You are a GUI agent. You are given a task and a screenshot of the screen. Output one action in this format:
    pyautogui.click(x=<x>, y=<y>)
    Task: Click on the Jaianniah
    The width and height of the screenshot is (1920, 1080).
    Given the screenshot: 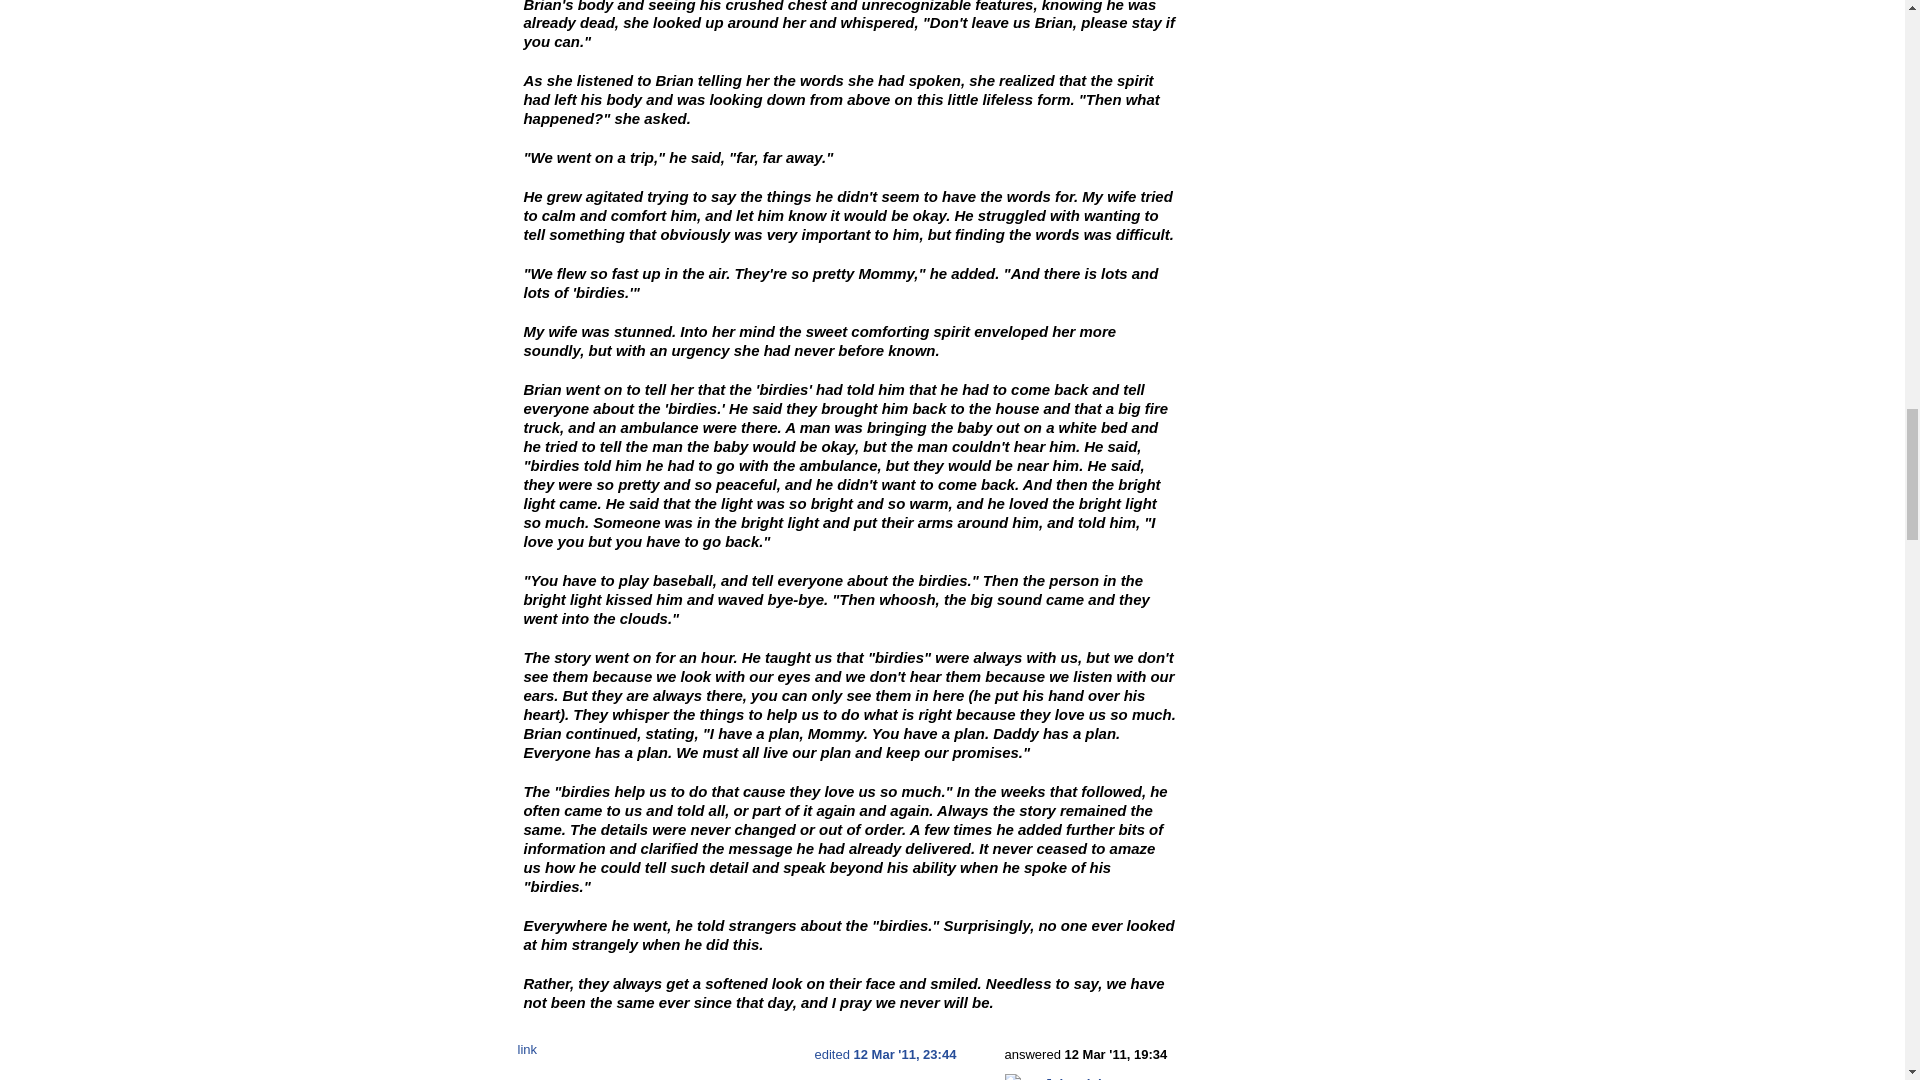 What is the action you would take?
    pyautogui.click(x=1074, y=1078)
    